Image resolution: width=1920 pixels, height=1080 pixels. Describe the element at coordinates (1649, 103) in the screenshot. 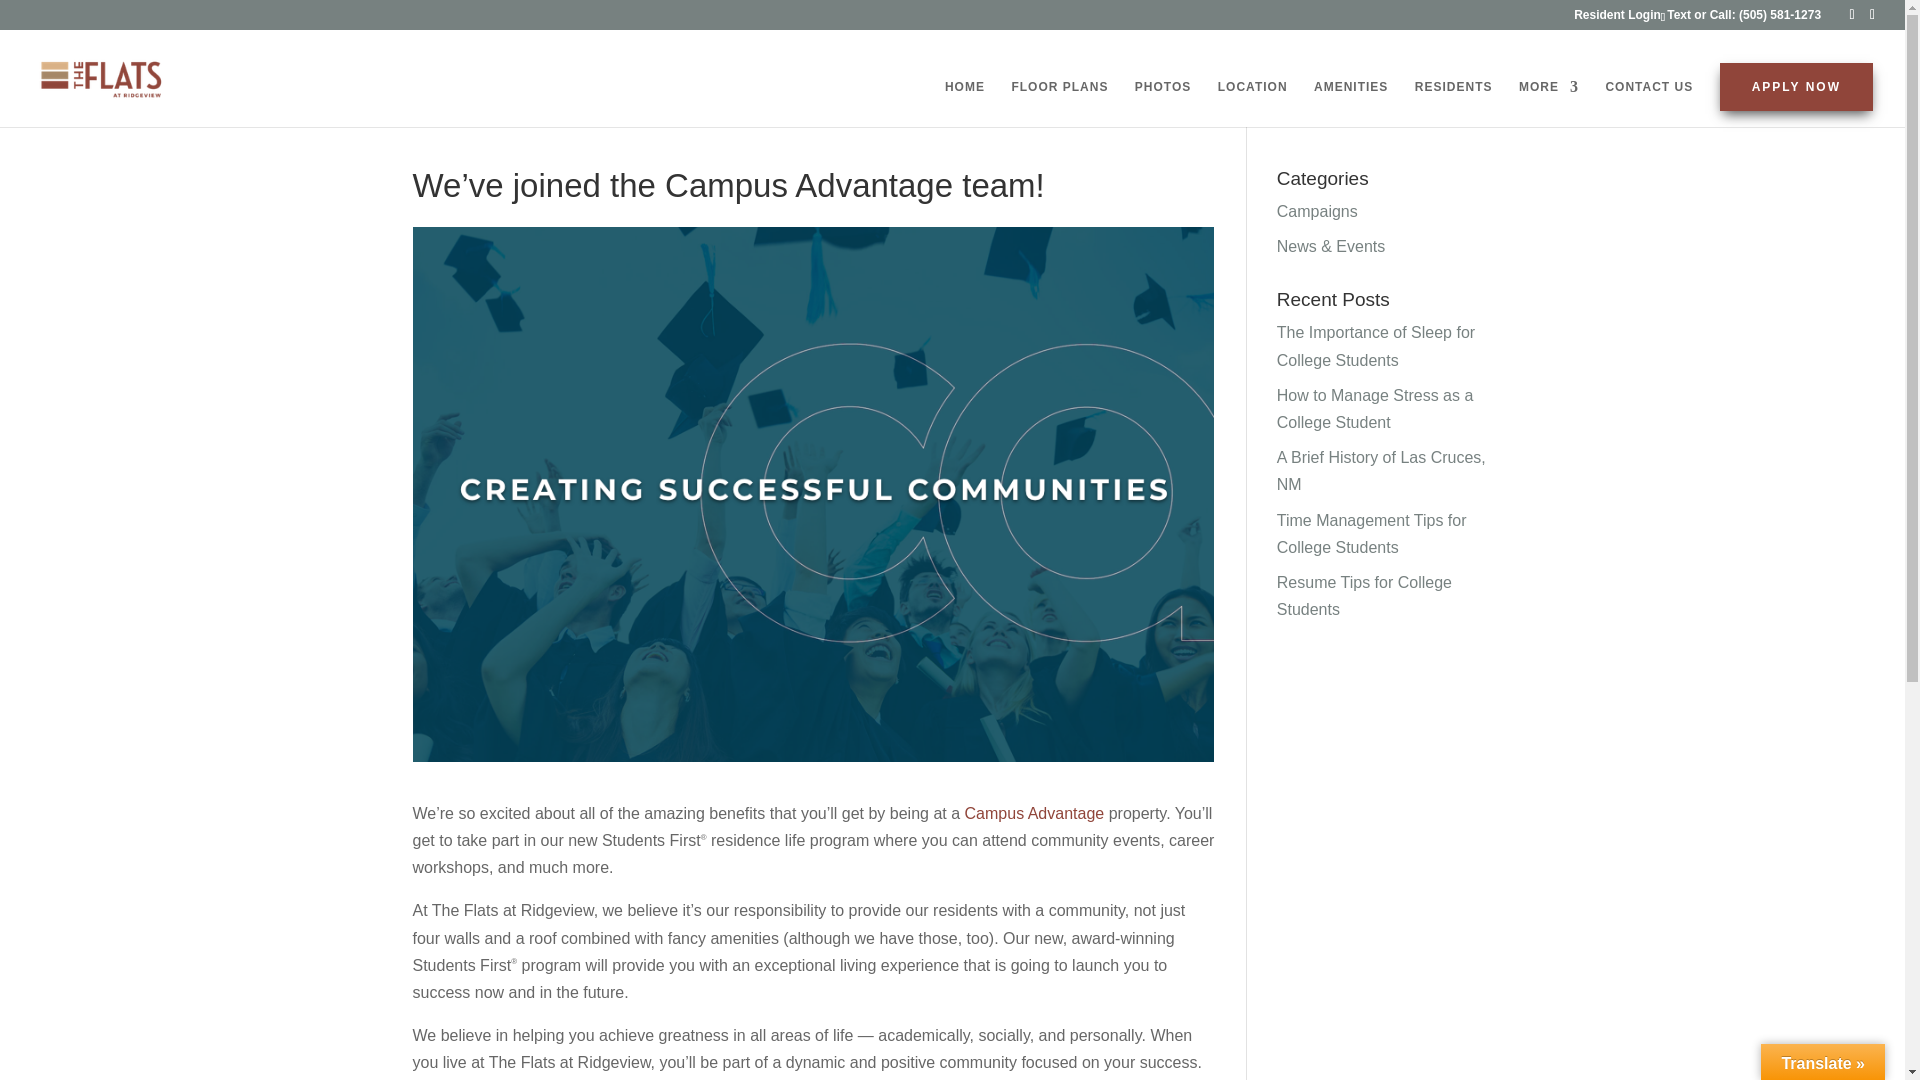

I see `CONTACT US` at that location.